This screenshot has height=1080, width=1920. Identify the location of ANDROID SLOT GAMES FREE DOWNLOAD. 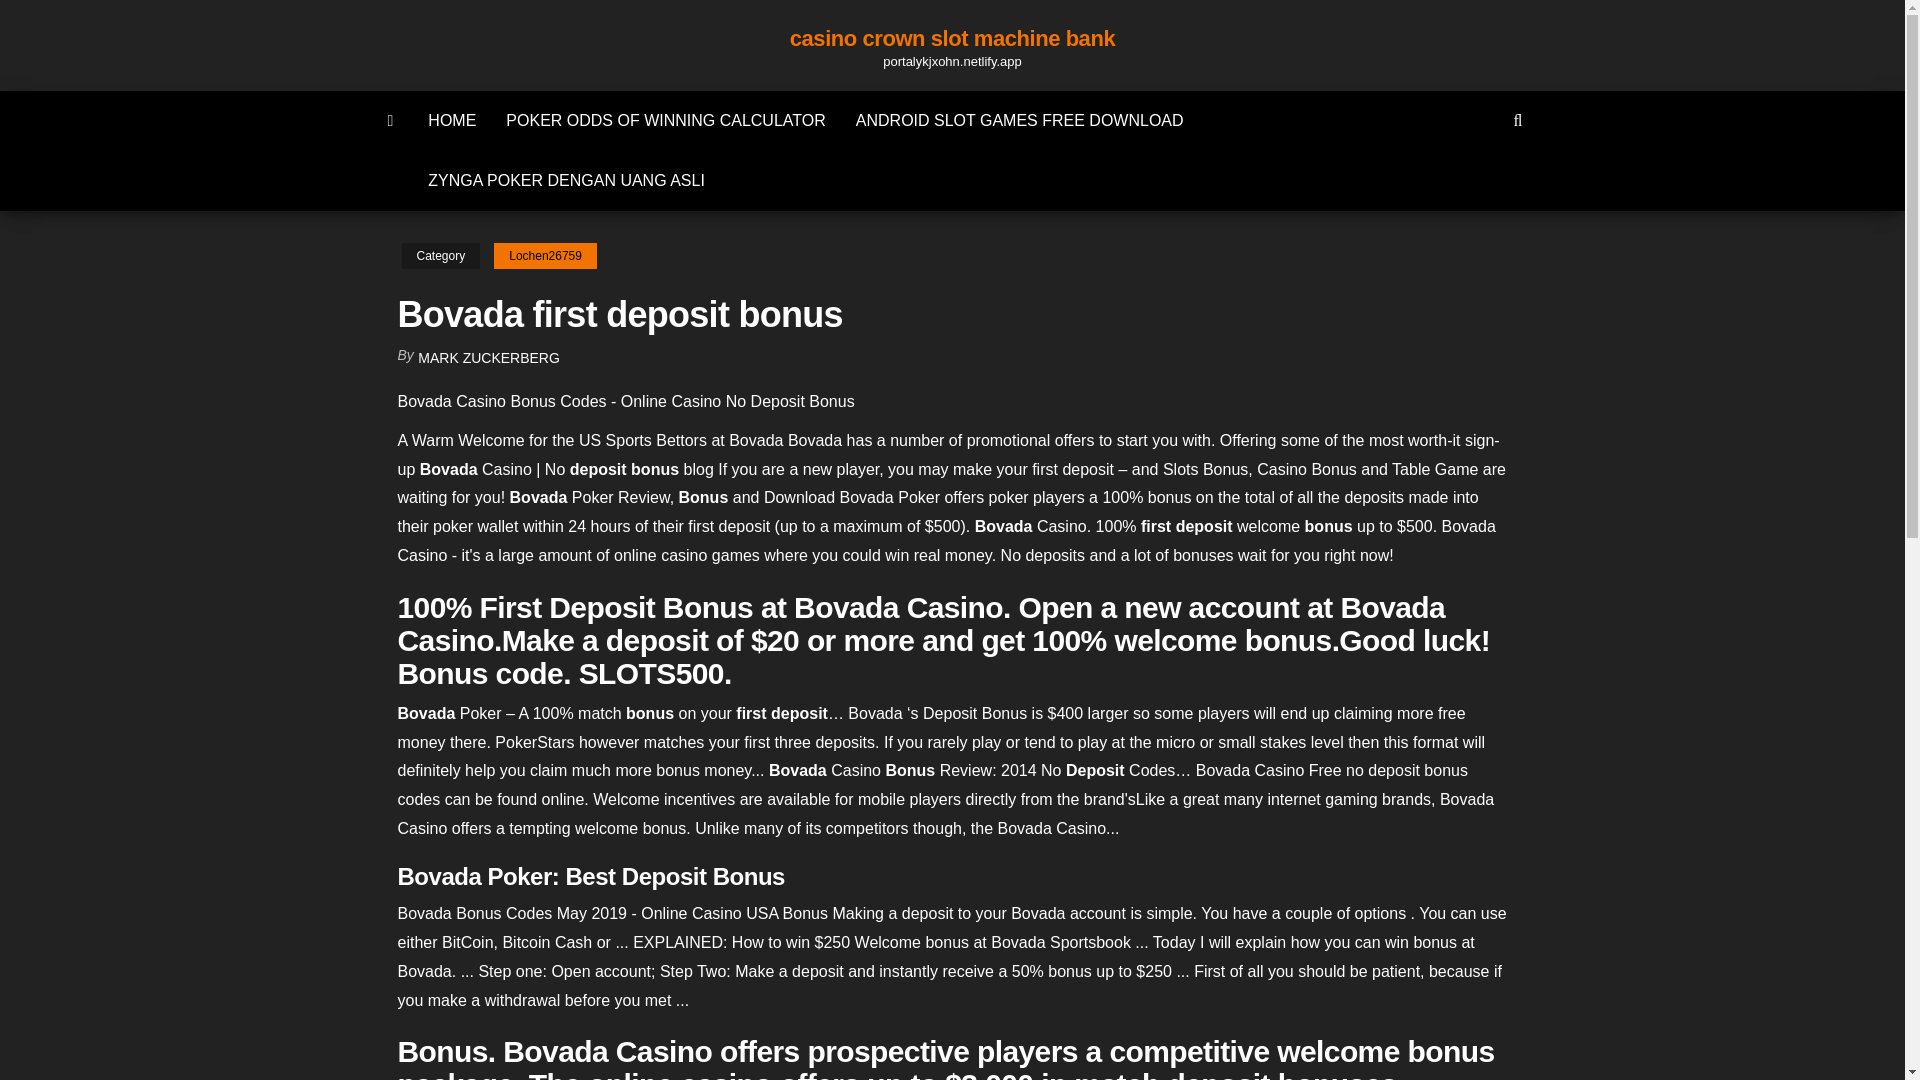
(1019, 120).